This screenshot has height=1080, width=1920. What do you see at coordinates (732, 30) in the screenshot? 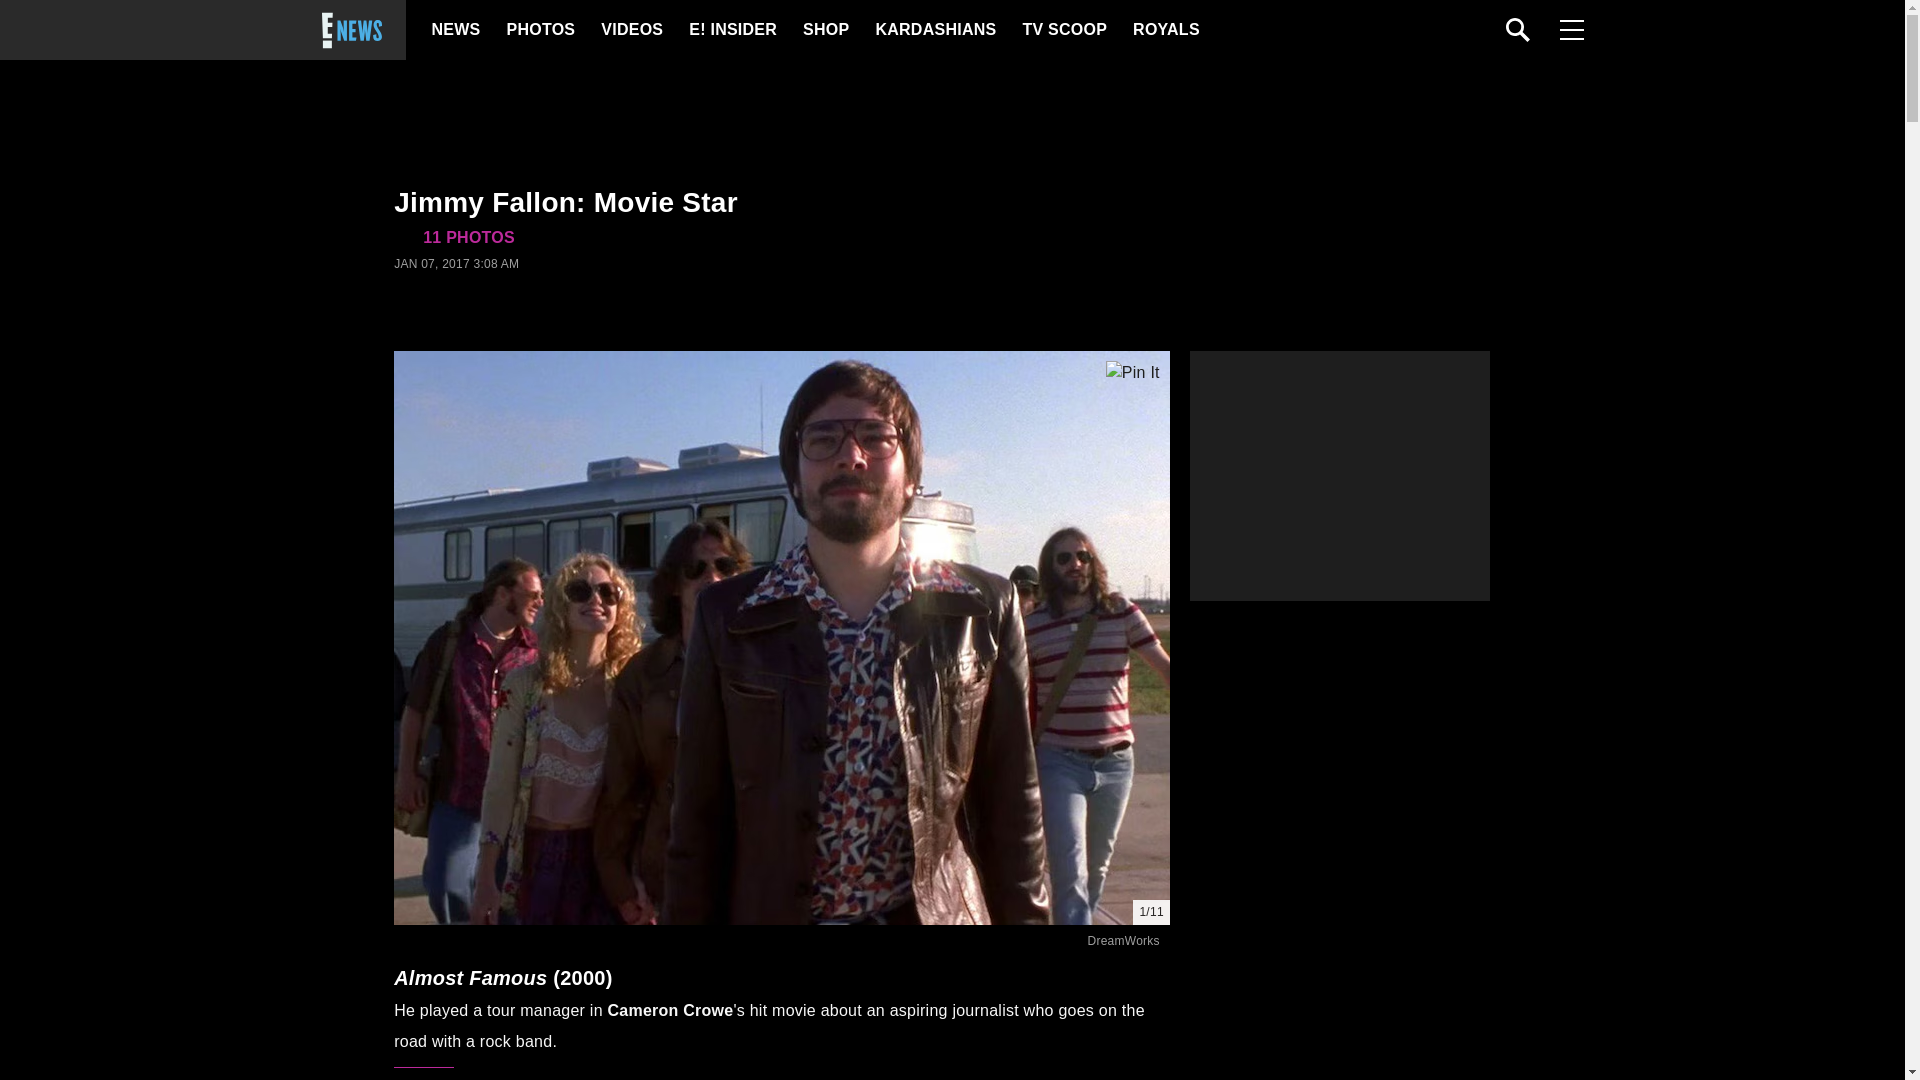
I see `E! INSIDER` at bounding box center [732, 30].